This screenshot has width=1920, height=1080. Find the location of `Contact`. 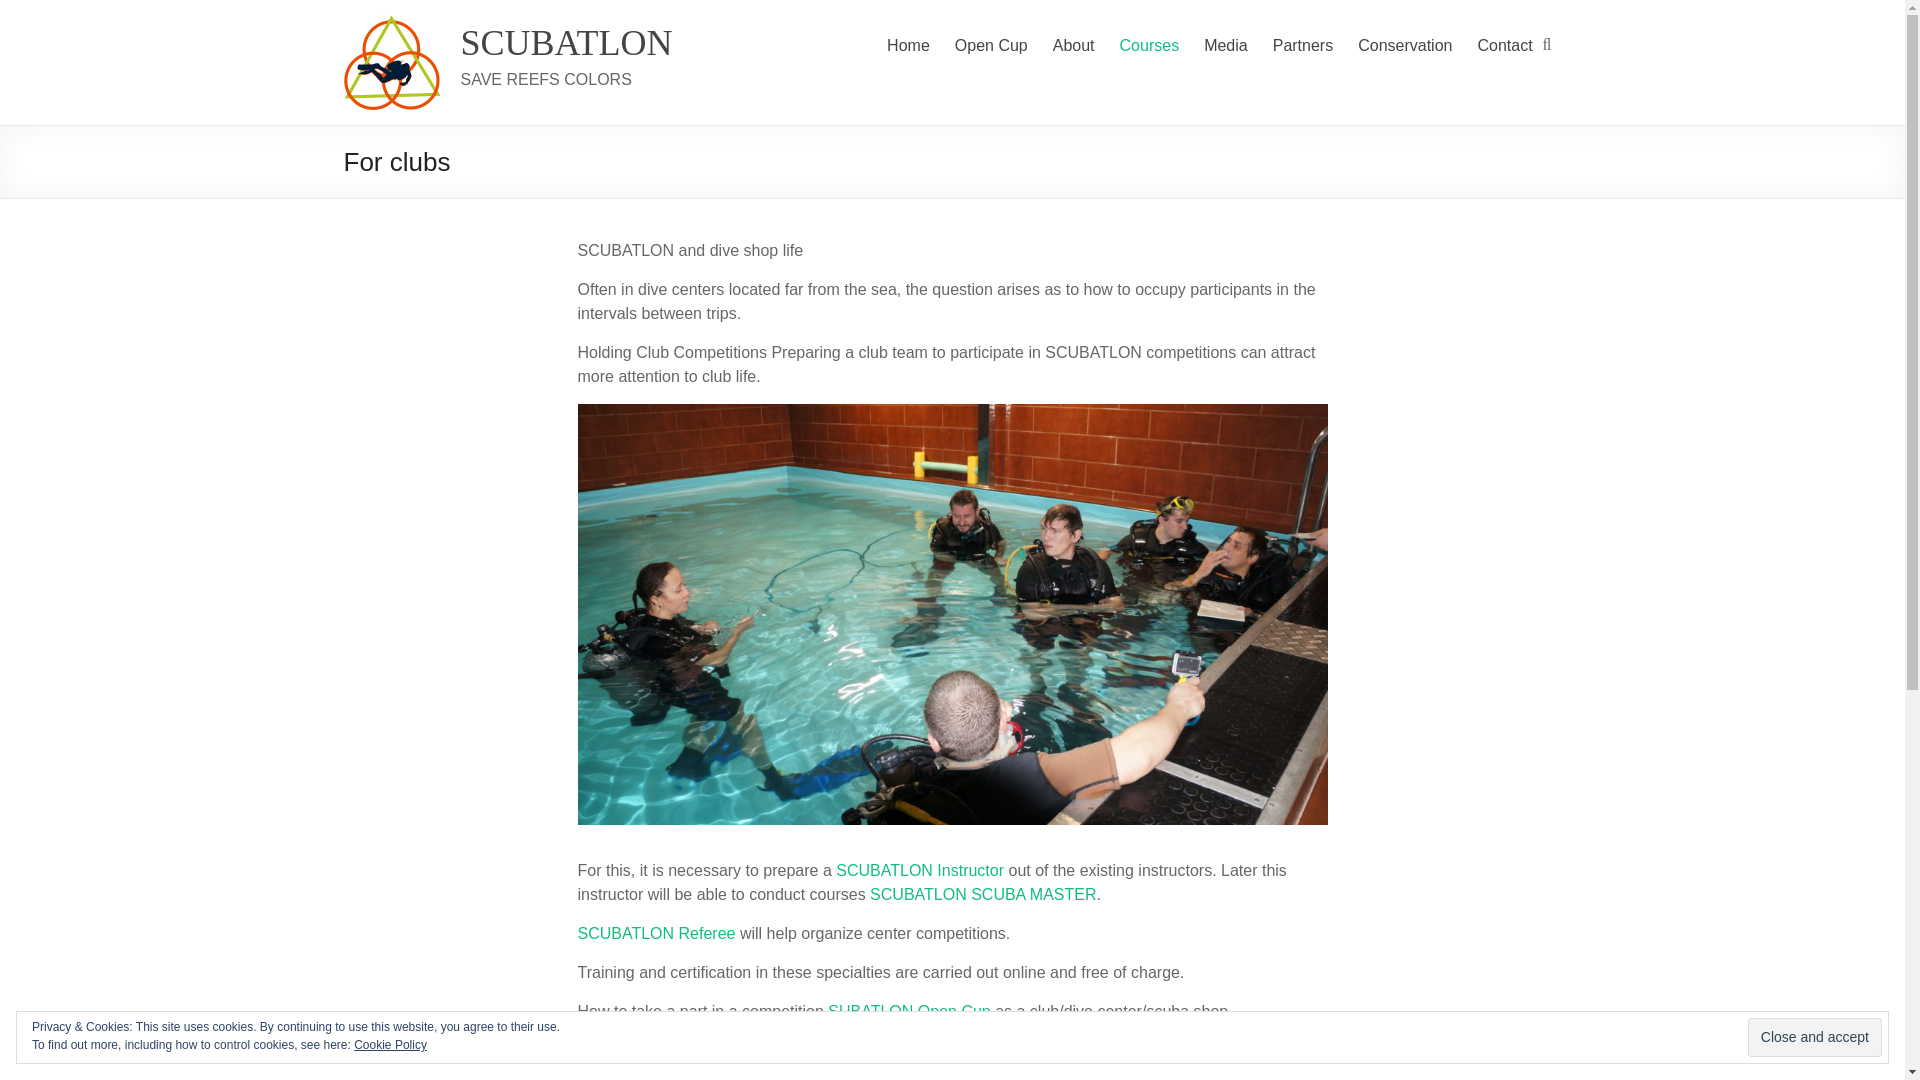

Contact is located at coordinates (1504, 46).